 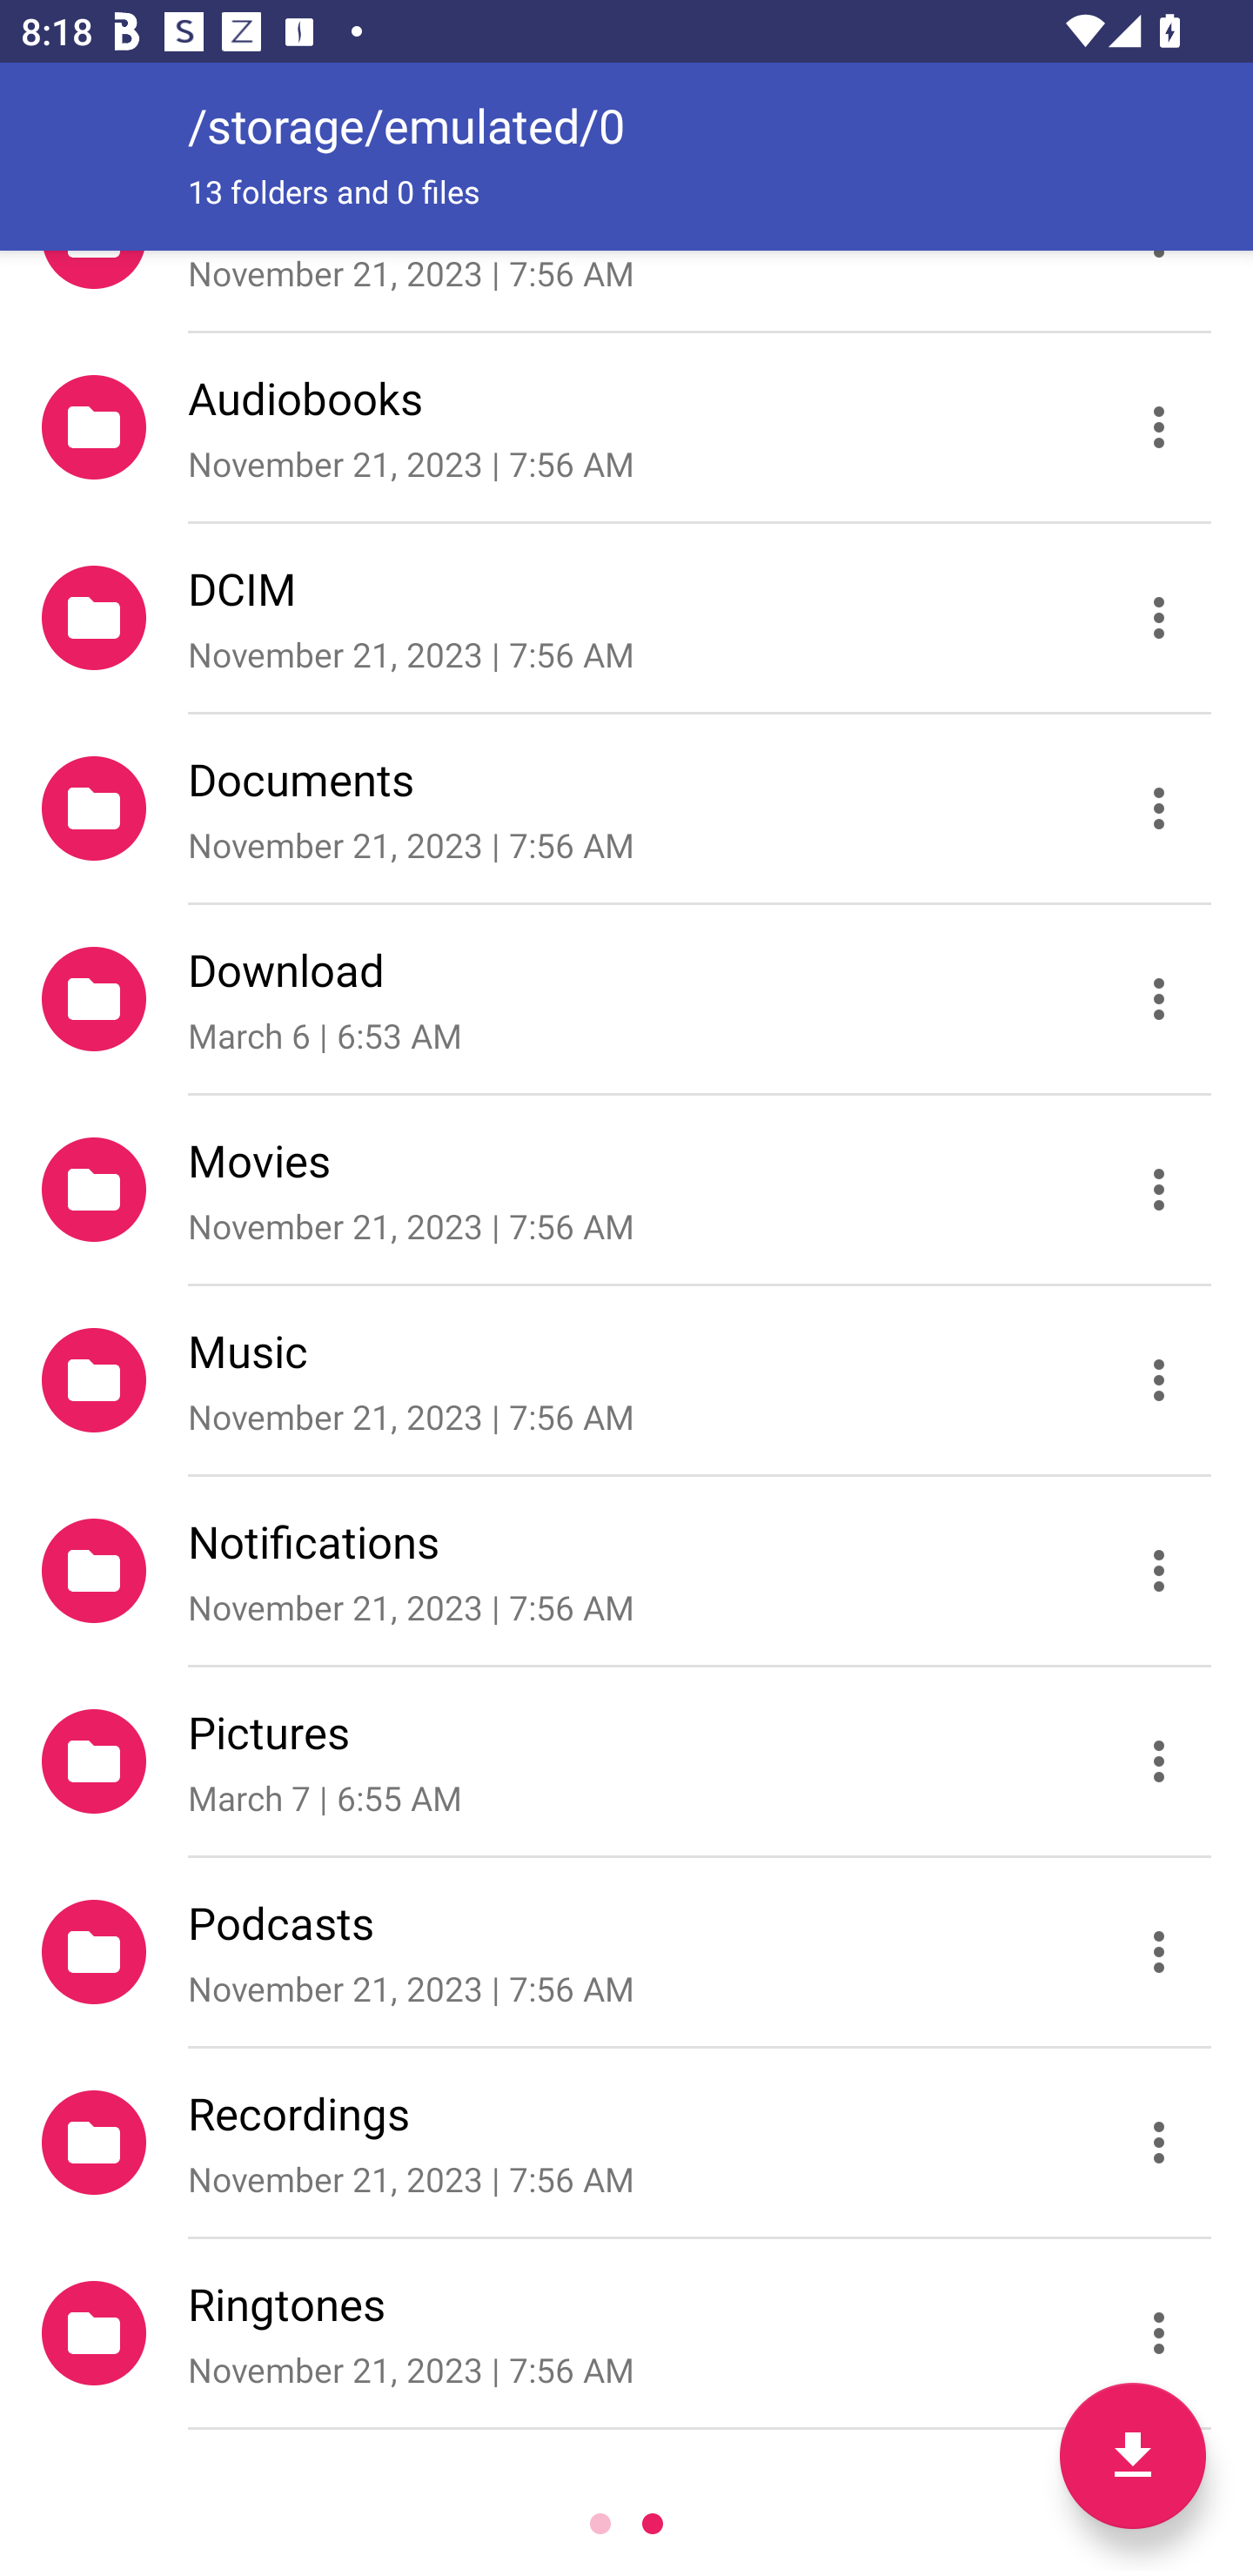 I want to click on Notifications November 21, 2023 | 7:56 AM, so click(x=626, y=1570).